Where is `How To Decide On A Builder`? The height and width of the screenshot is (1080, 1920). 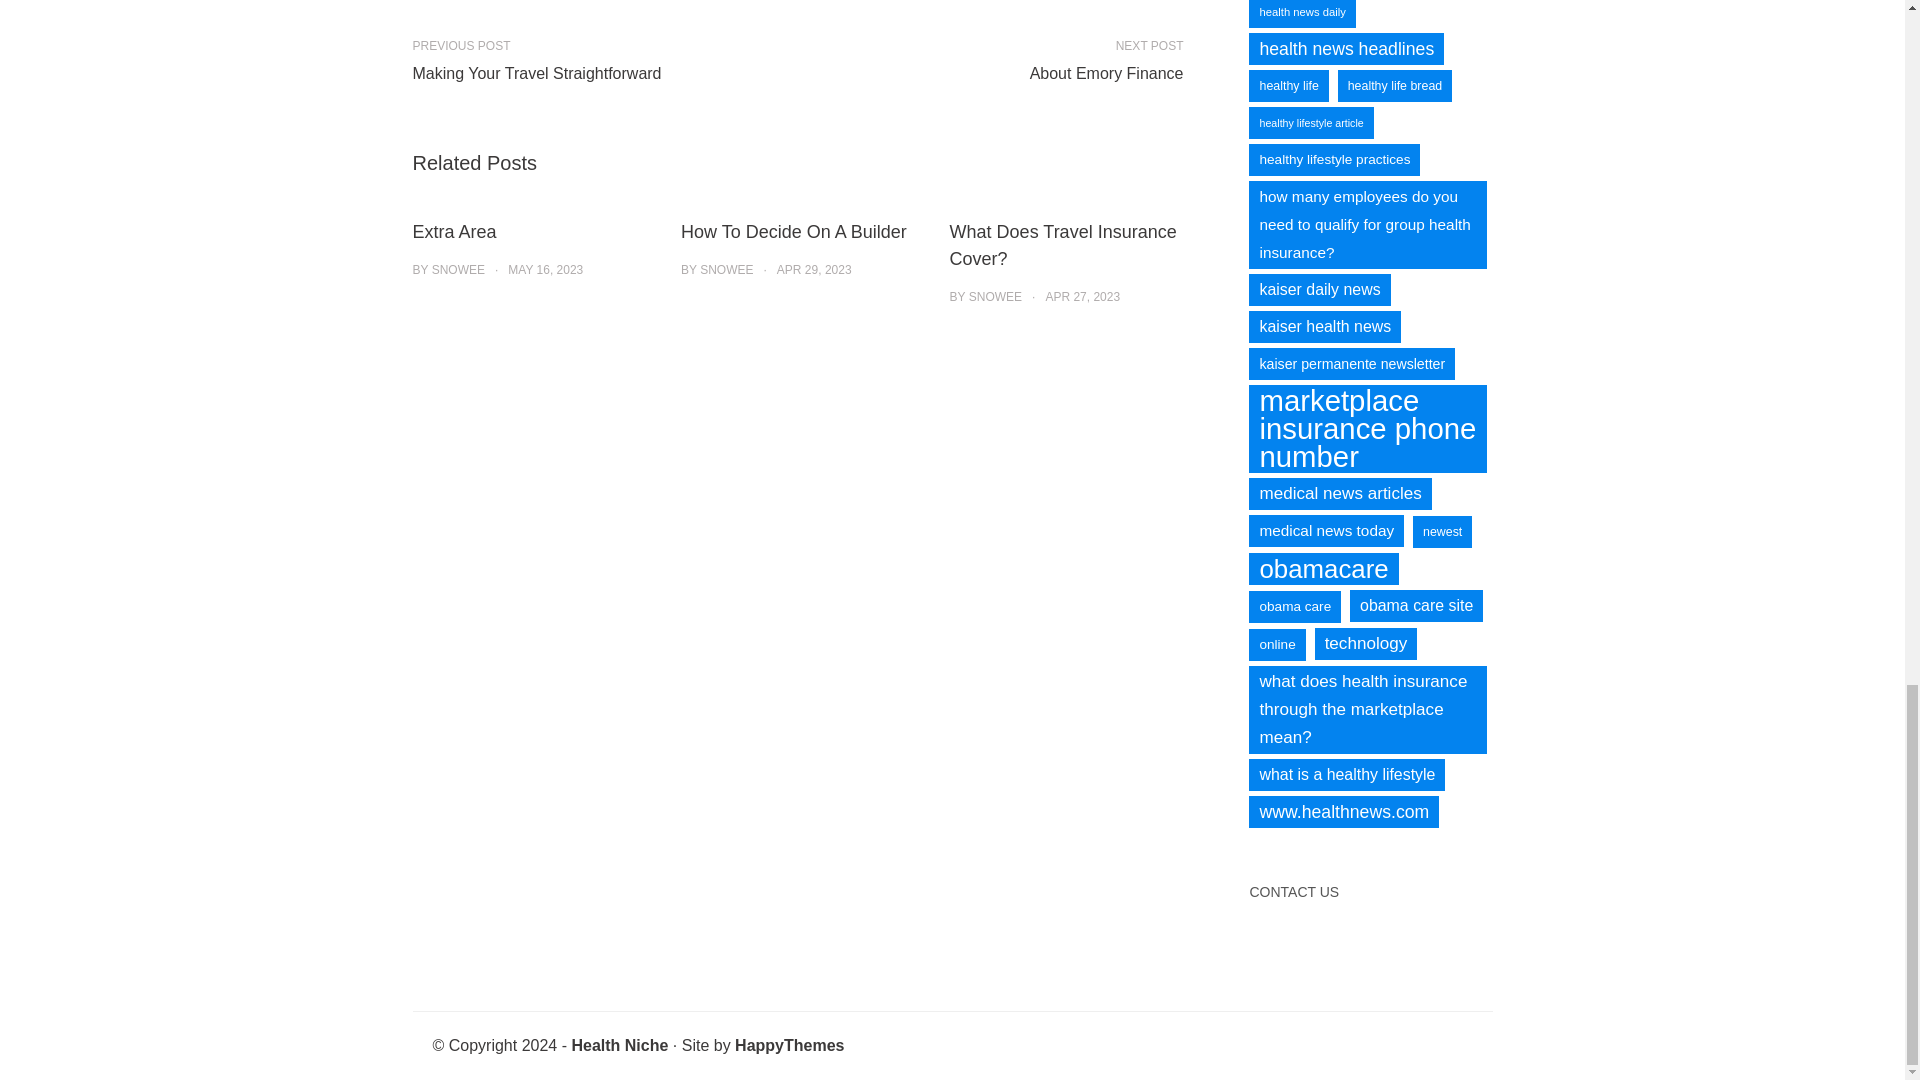 How To Decide On A Builder is located at coordinates (794, 232).